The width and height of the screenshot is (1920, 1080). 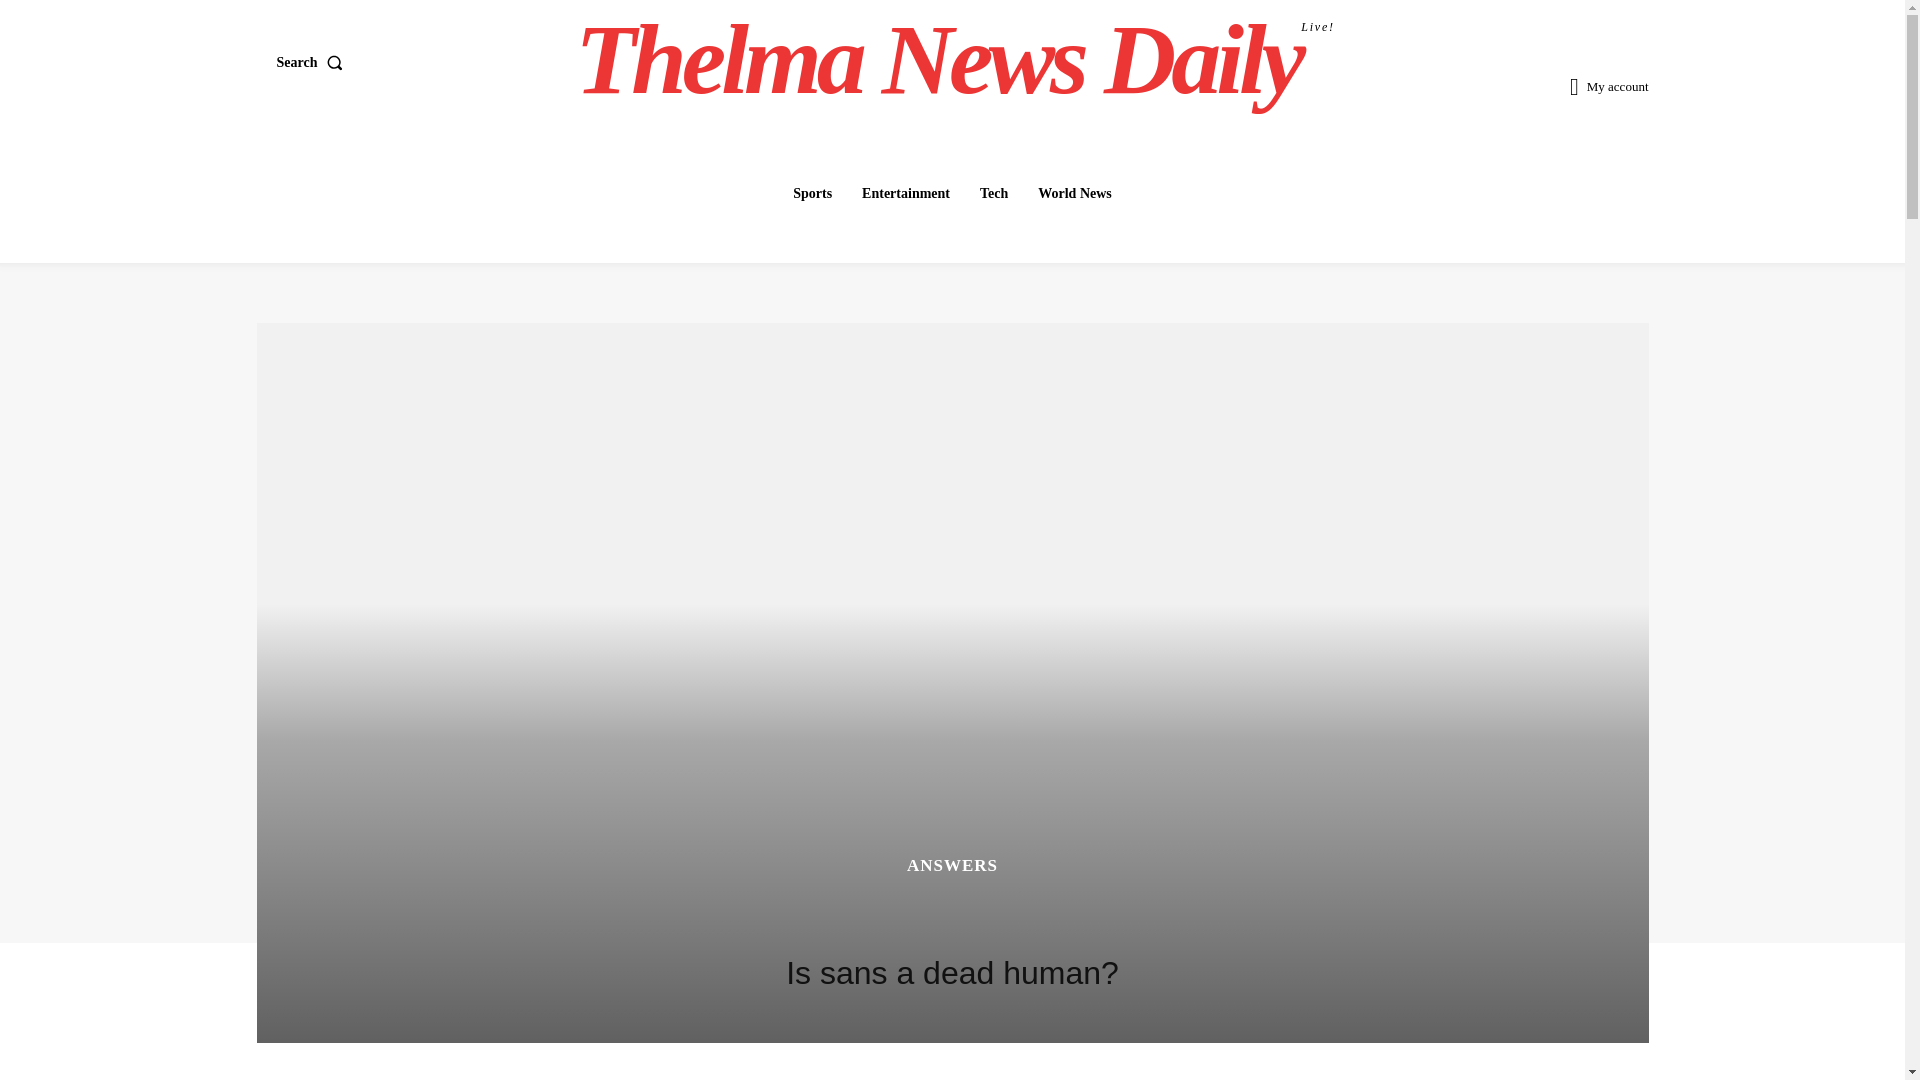 What do you see at coordinates (952, 865) in the screenshot?
I see `ANSWERS` at bounding box center [952, 865].